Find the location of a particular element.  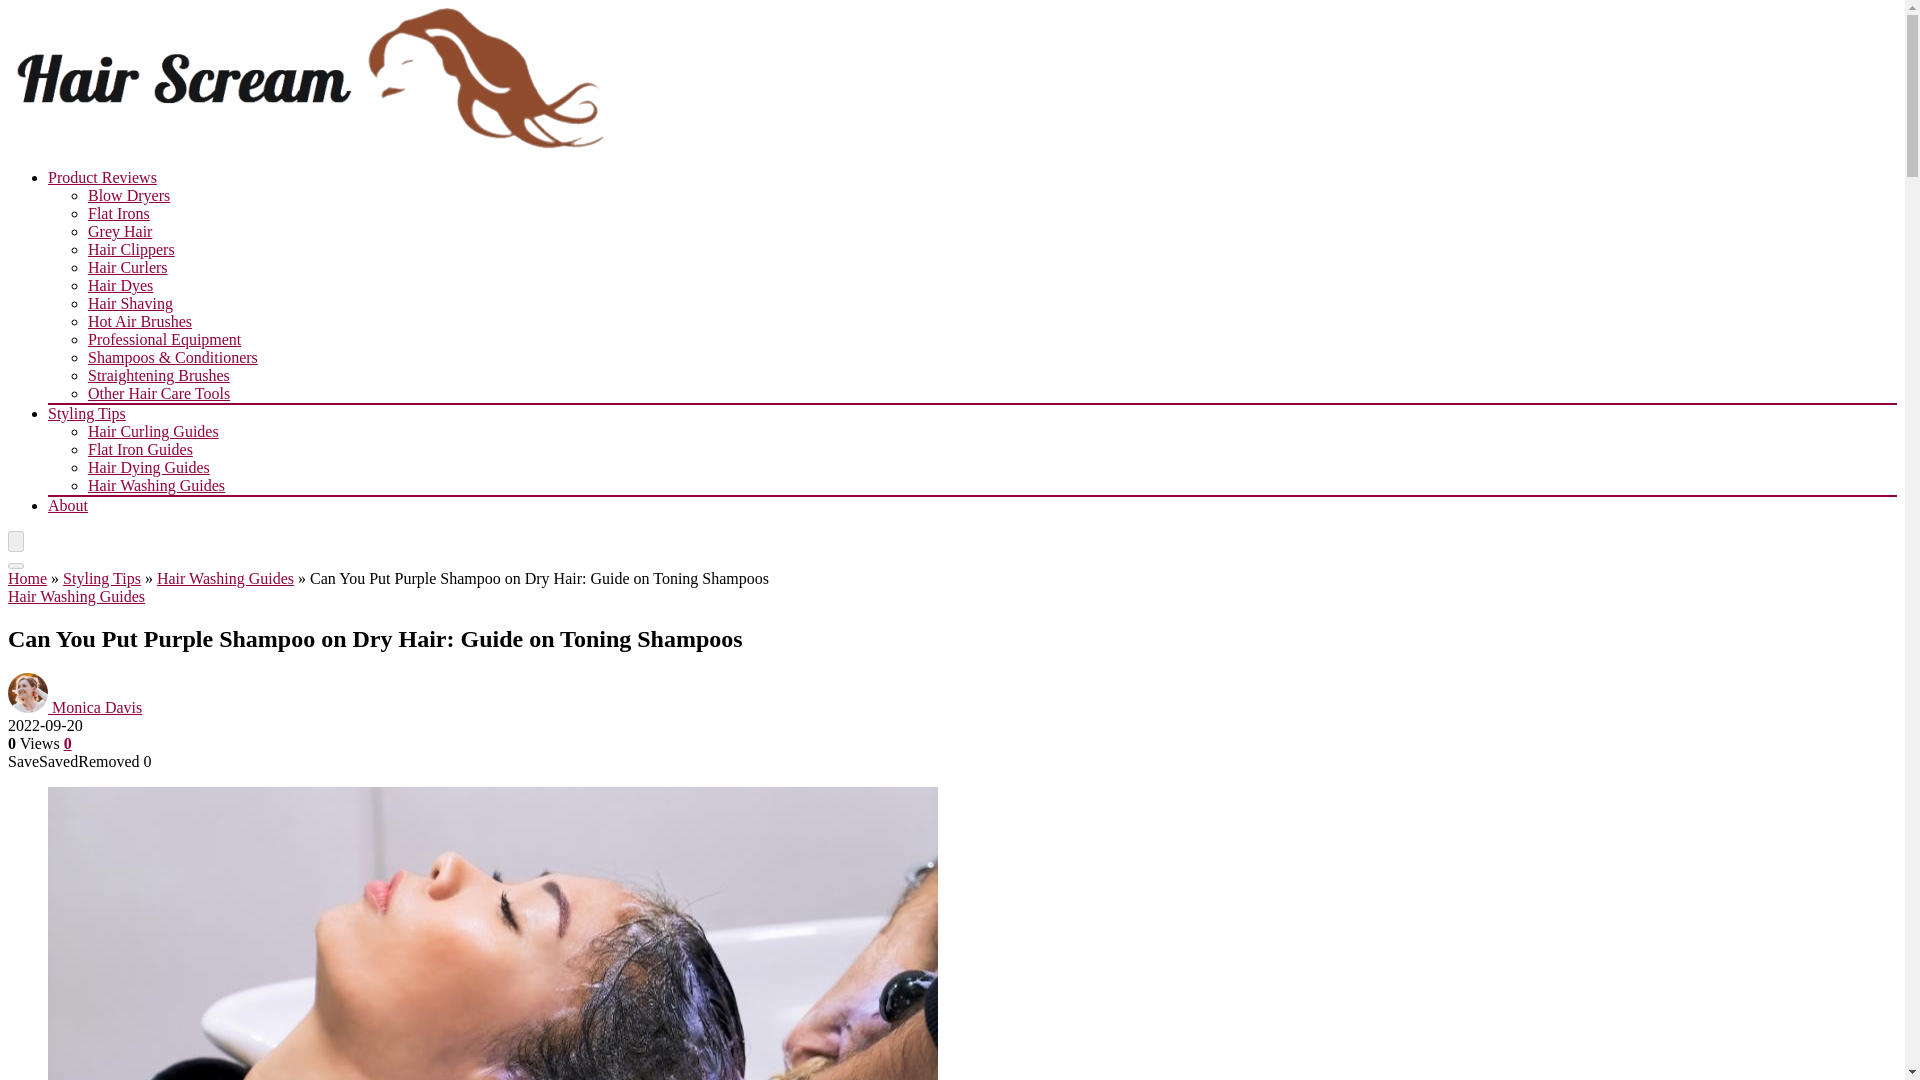

Hair Dyes is located at coordinates (120, 284).